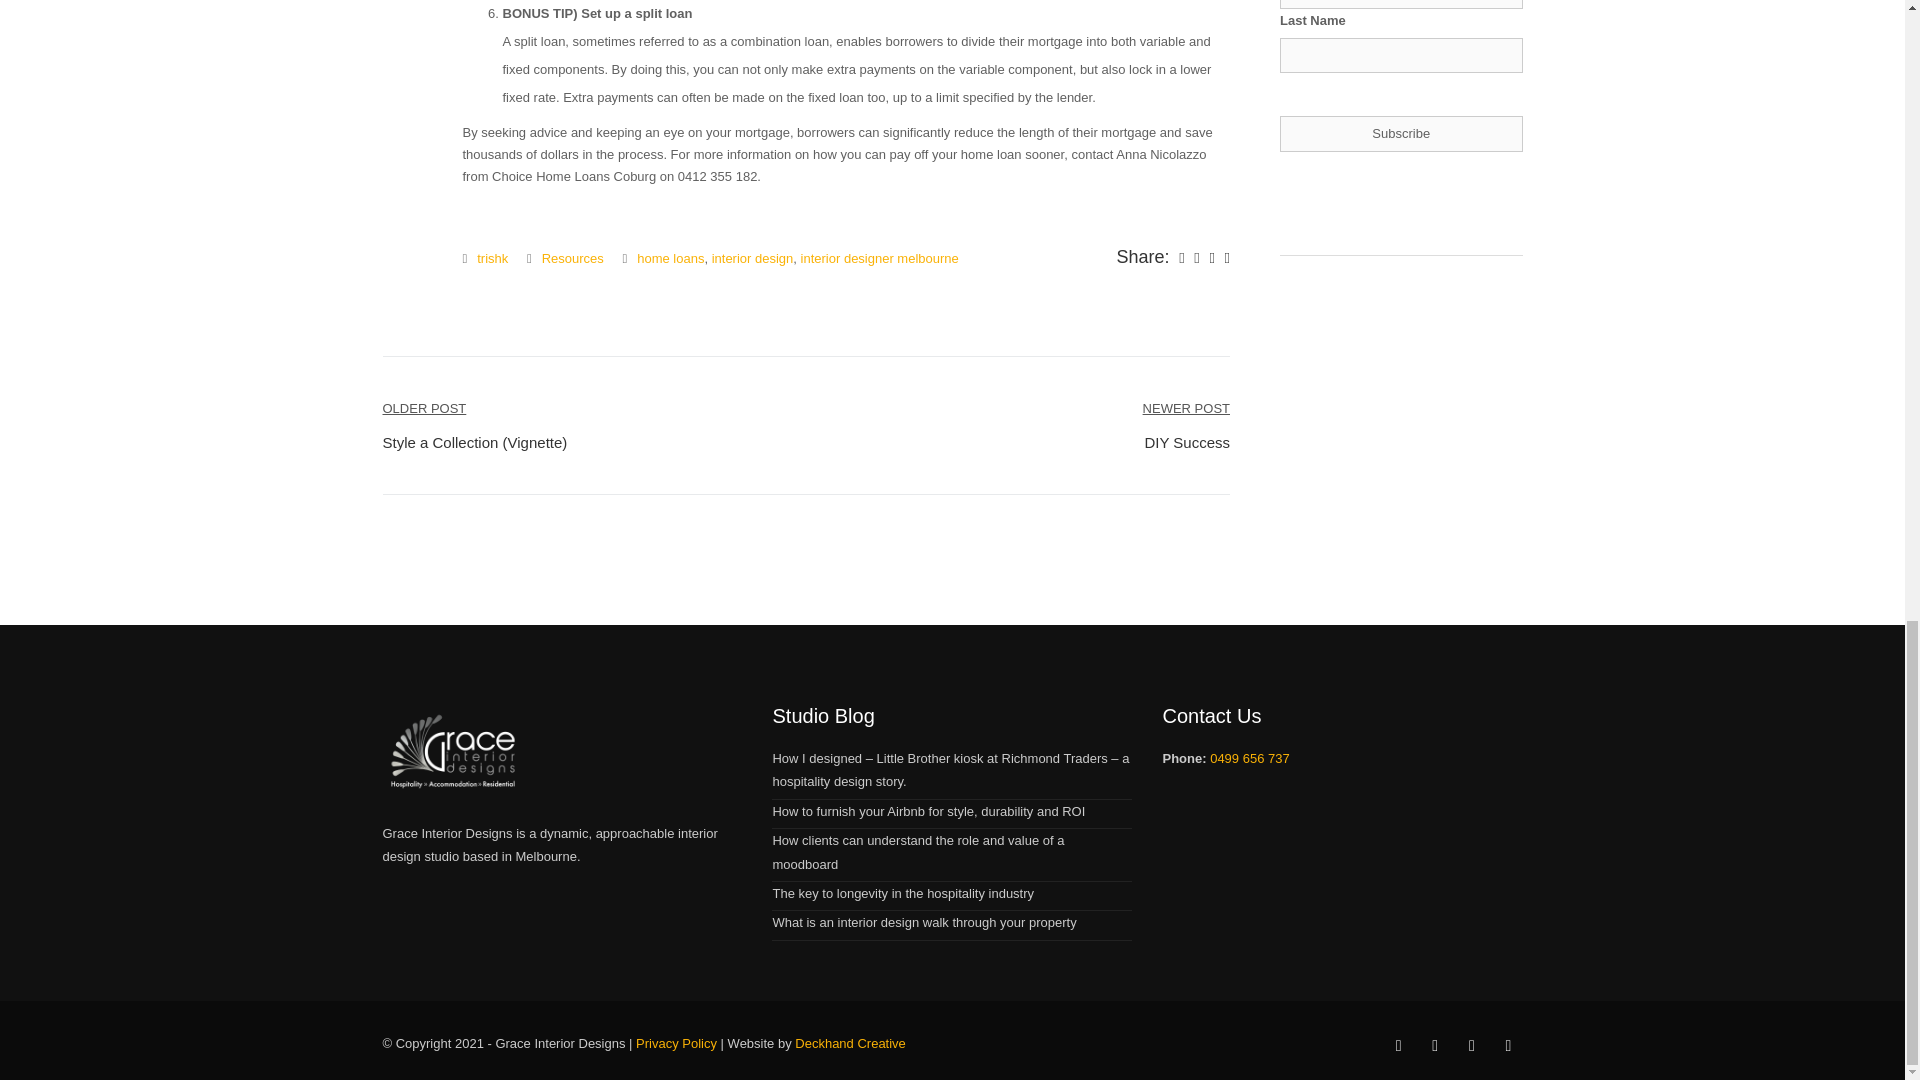 Image resolution: width=1920 pixels, height=1080 pixels. What do you see at coordinates (904, 892) in the screenshot?
I see `Resources` at bounding box center [904, 892].